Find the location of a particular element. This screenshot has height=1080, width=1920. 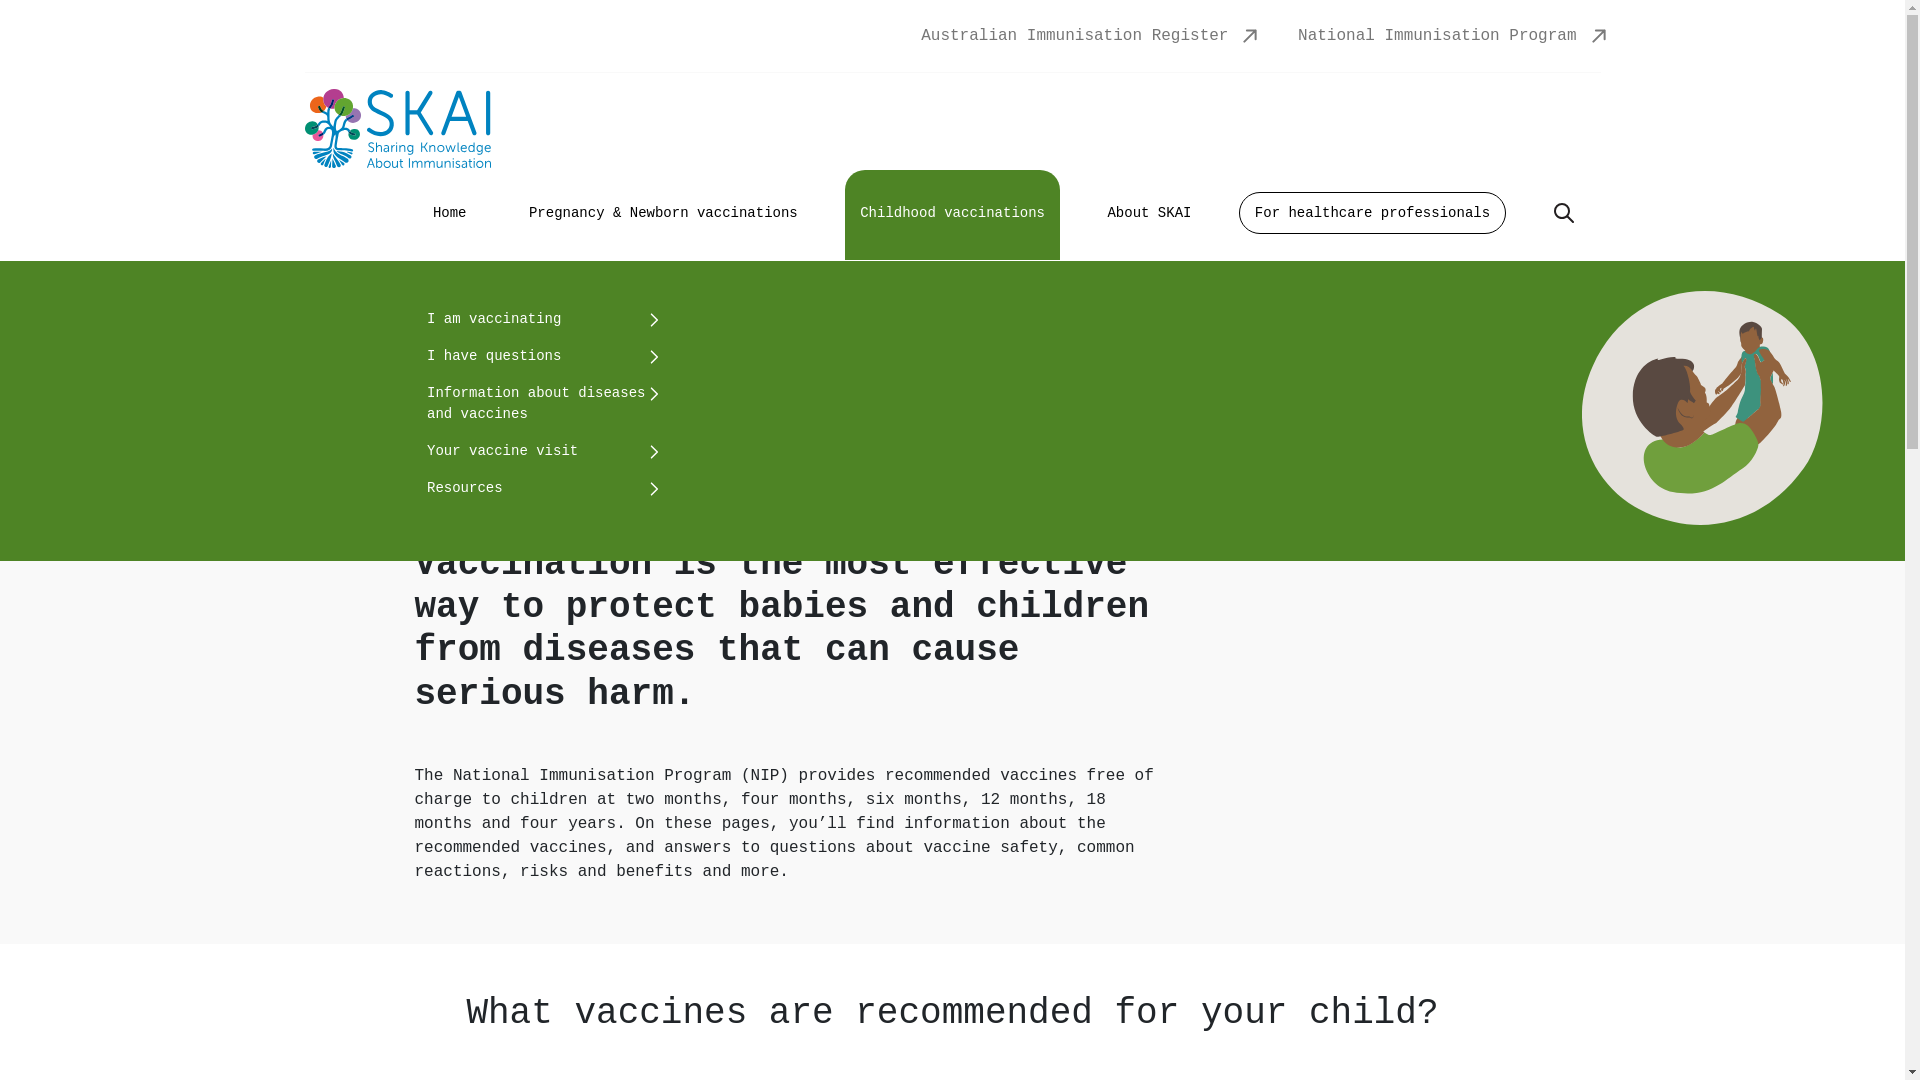

Your vaccine visit is located at coordinates (540, 452).